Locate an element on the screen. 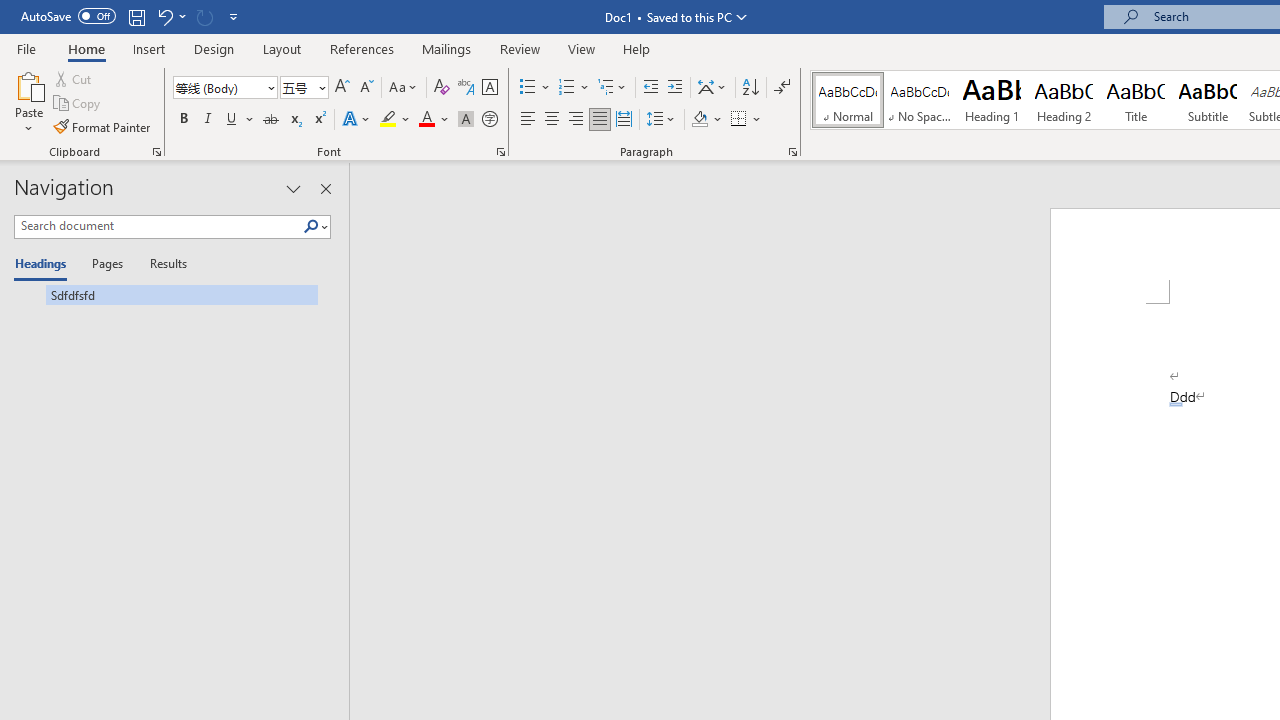 The width and height of the screenshot is (1280, 720). Character Border is located at coordinates (489, 88).